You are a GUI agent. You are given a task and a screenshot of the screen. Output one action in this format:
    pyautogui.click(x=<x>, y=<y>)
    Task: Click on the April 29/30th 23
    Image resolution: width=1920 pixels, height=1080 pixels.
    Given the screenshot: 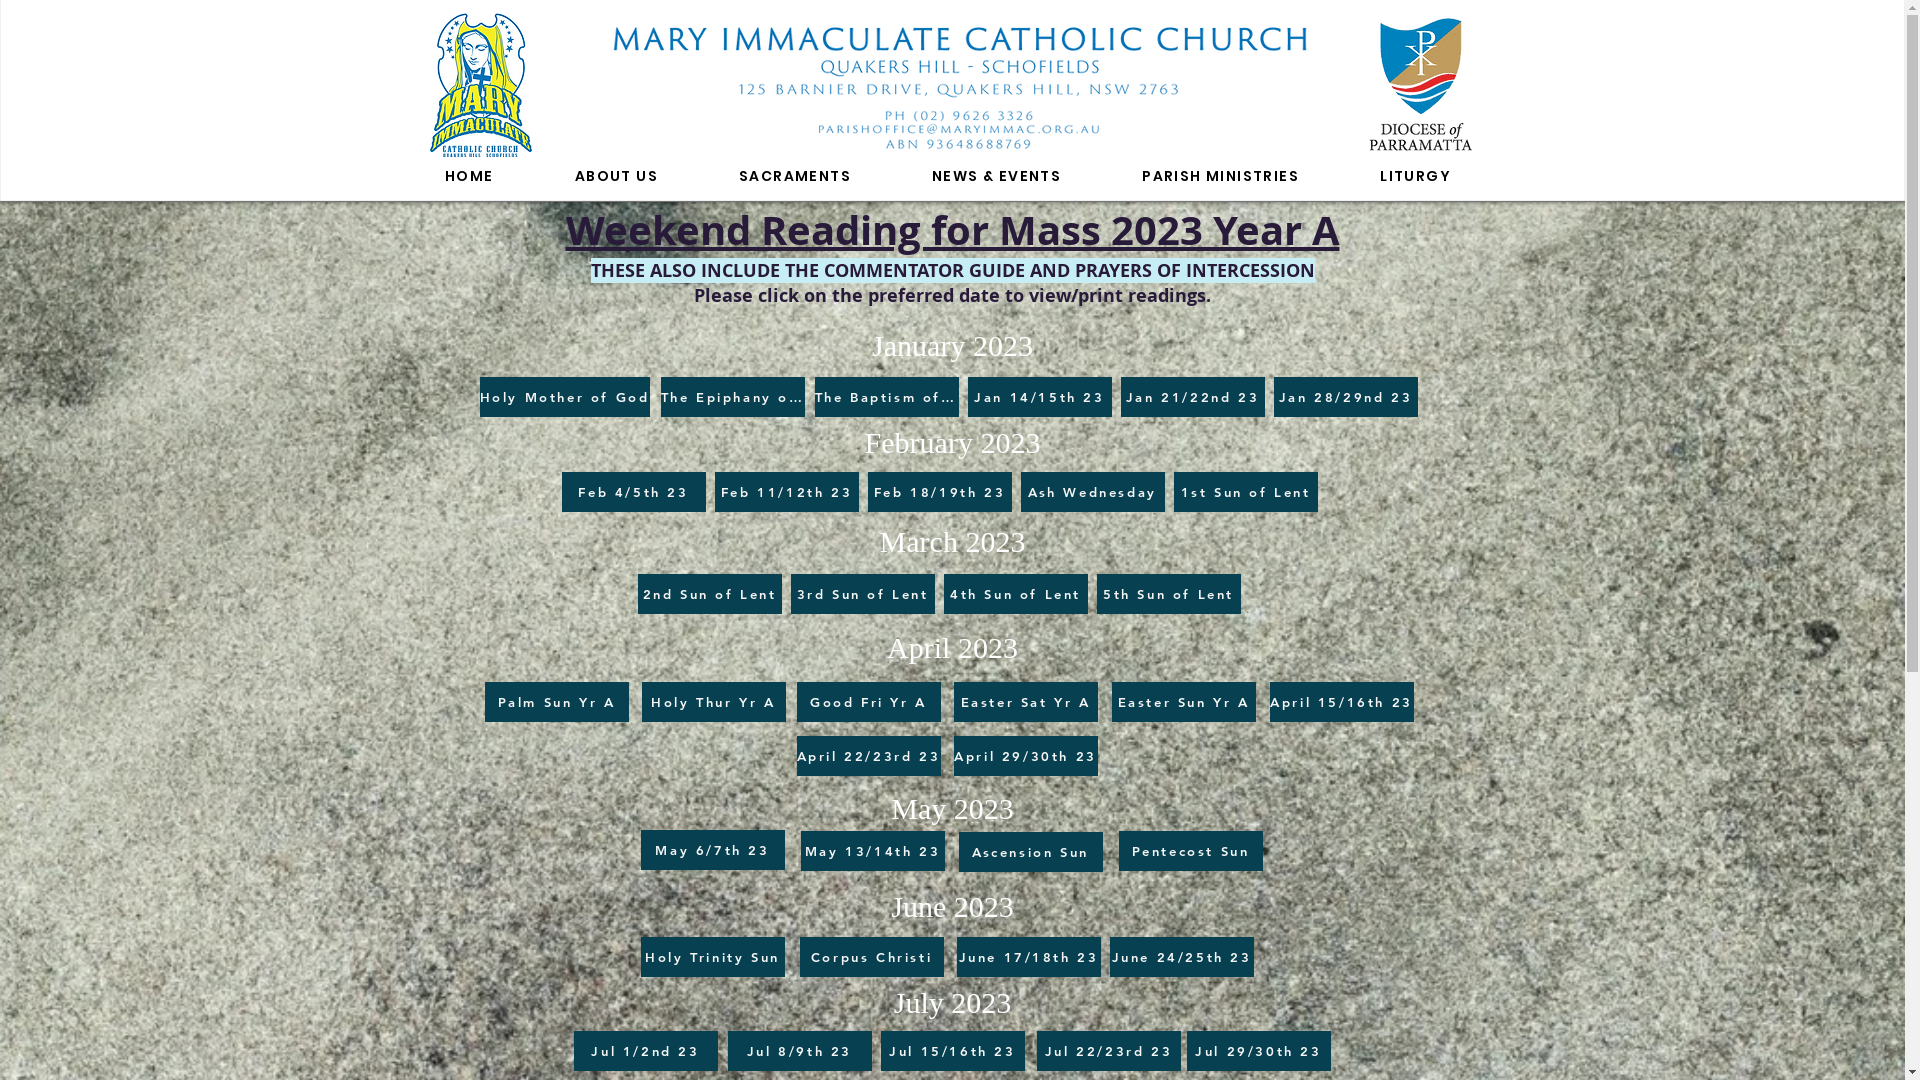 What is the action you would take?
    pyautogui.click(x=1026, y=756)
    